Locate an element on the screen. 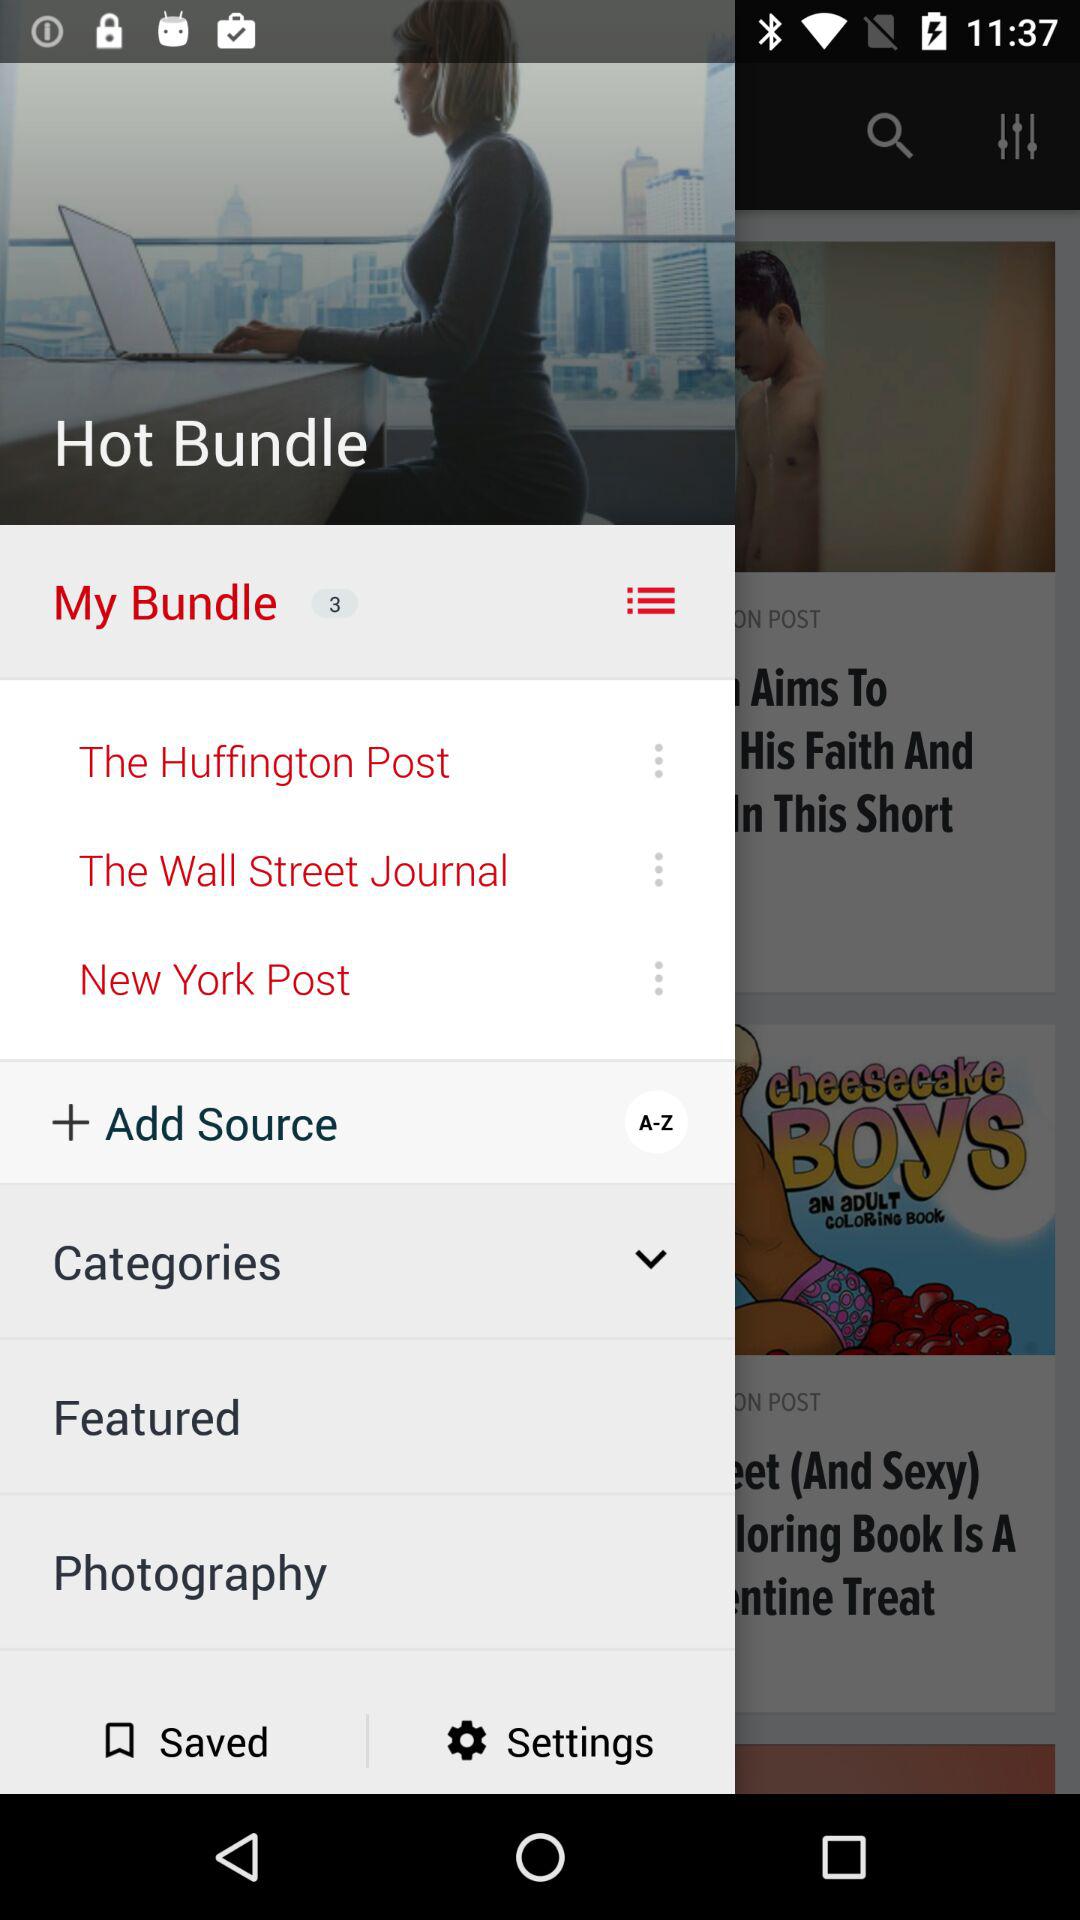 The height and width of the screenshot is (1920, 1080). click on icon which is right to text the wall street journal is located at coordinates (658, 869).